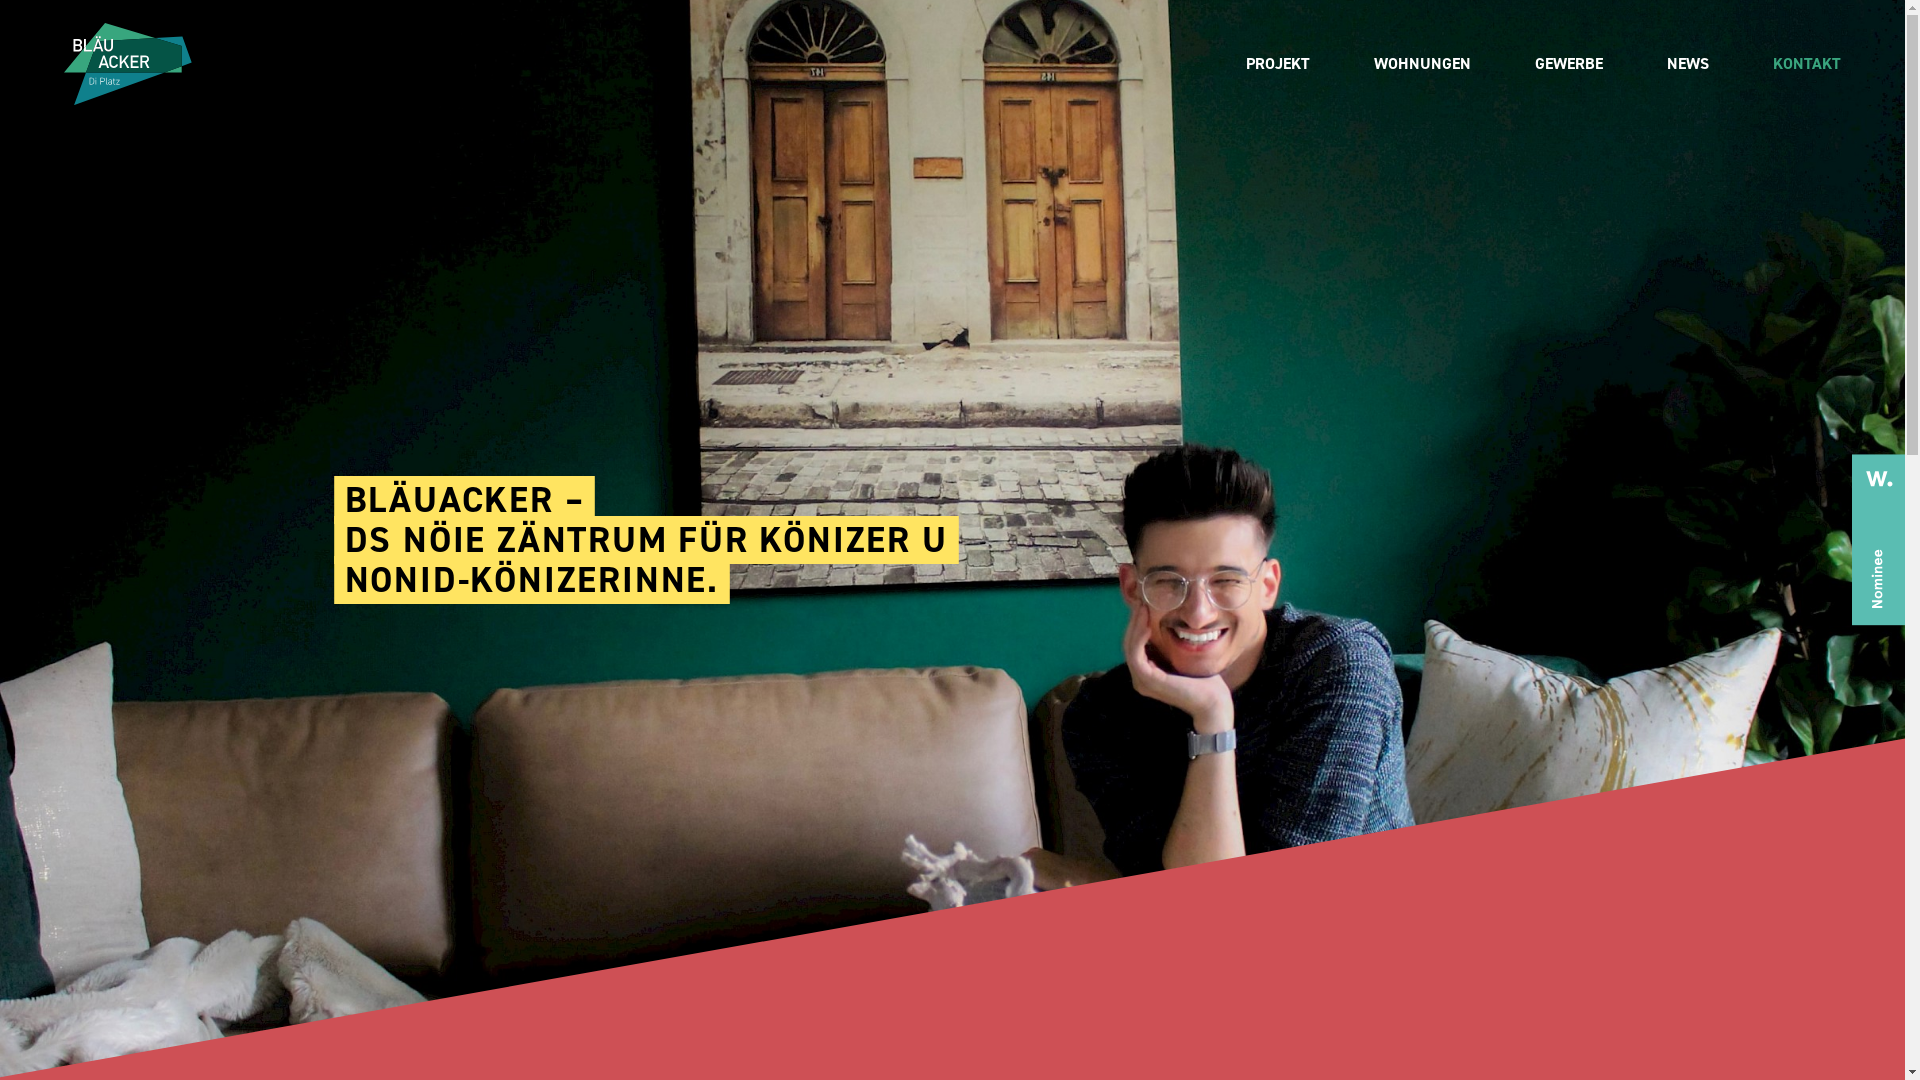 This screenshot has height=1080, width=1920. I want to click on KONTAKT, so click(1807, 64).